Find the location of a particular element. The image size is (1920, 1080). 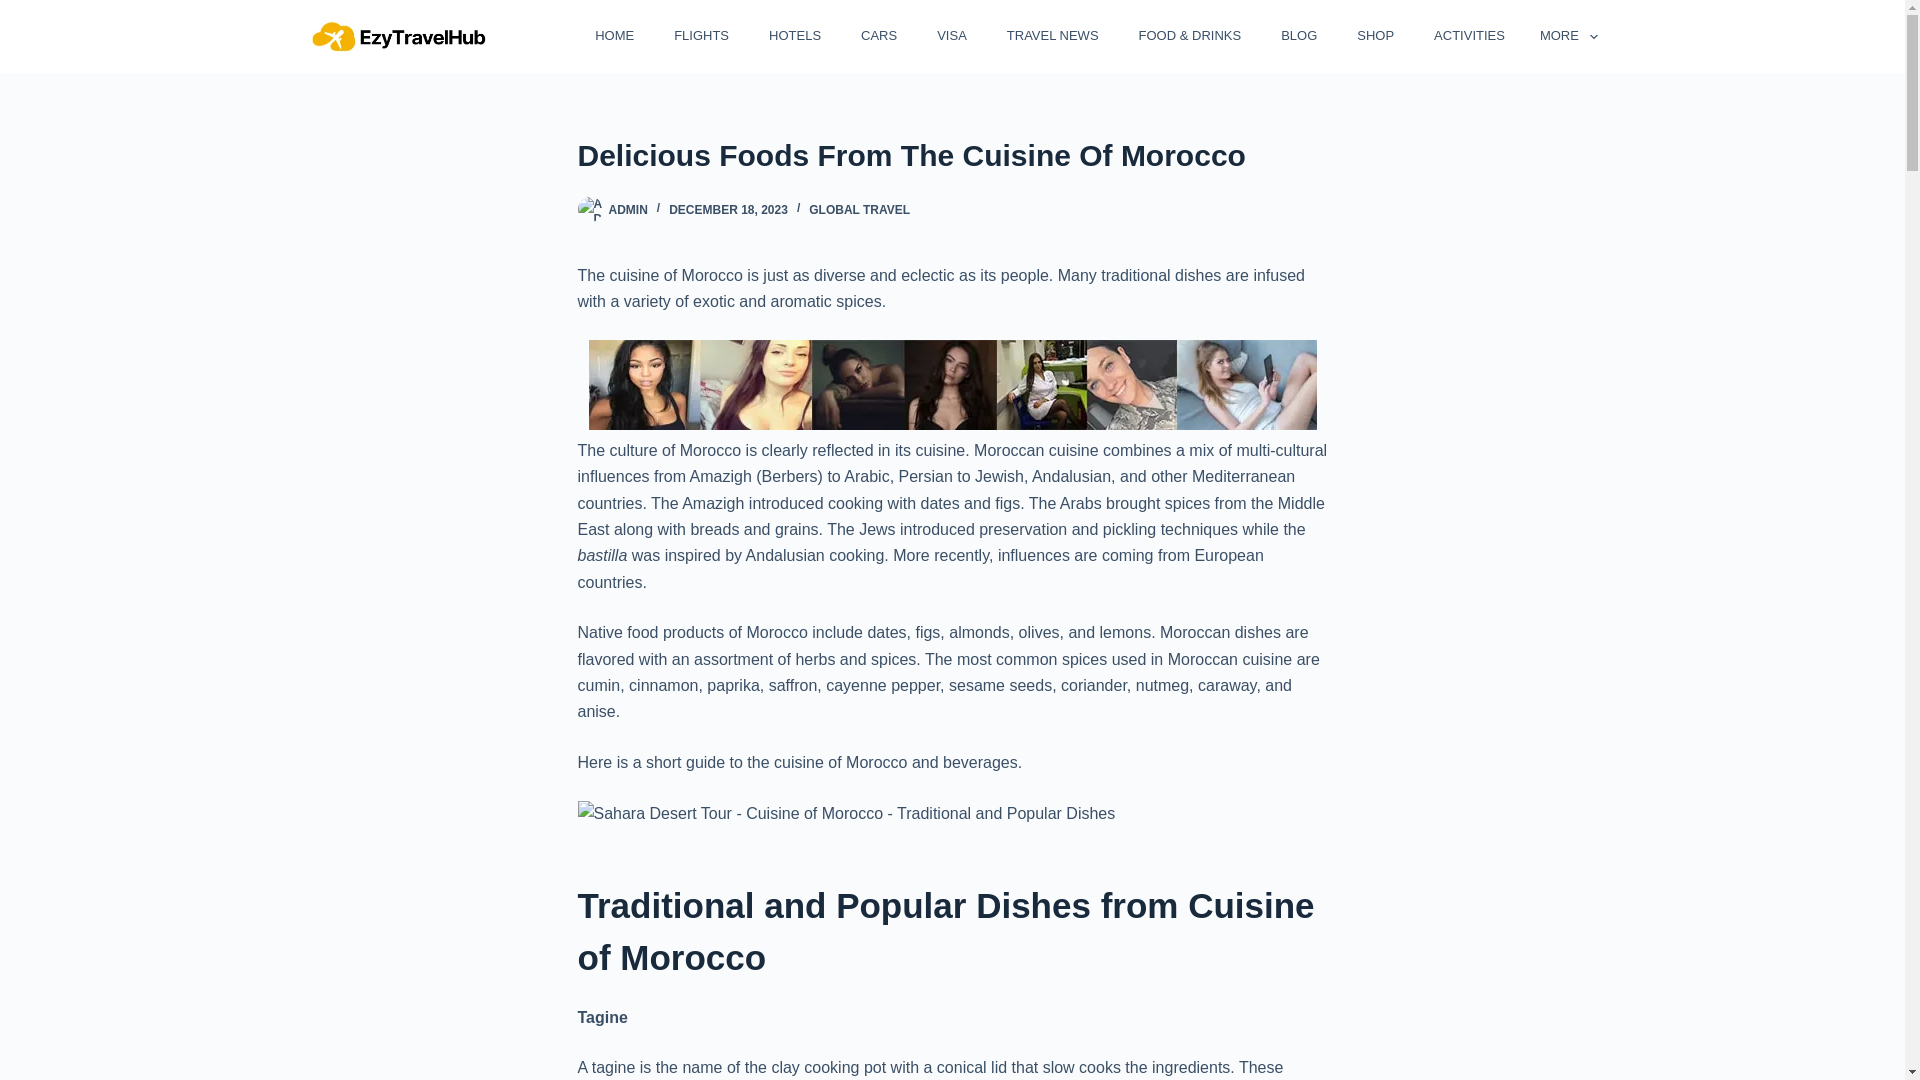

Posts by admin is located at coordinates (628, 210).